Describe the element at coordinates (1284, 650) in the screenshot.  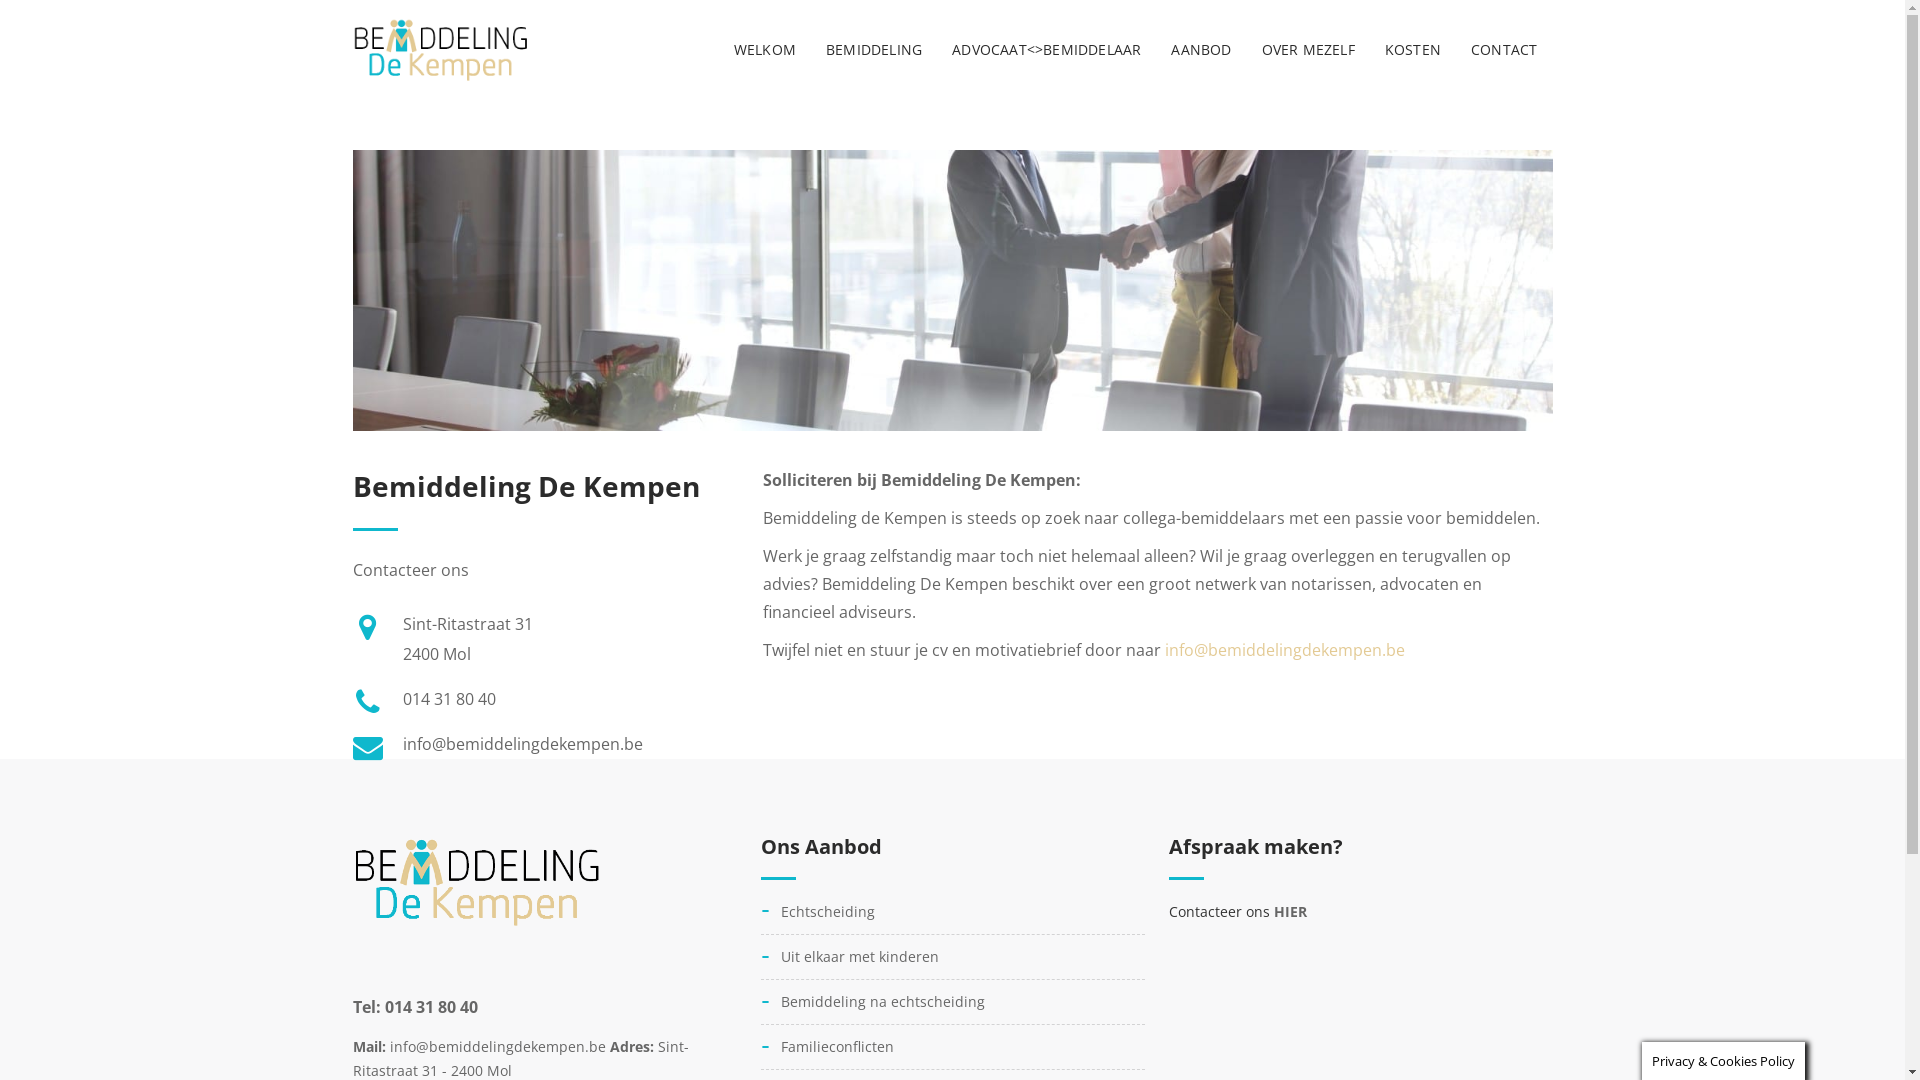
I see `info@bemiddelingdekempen.be` at that location.